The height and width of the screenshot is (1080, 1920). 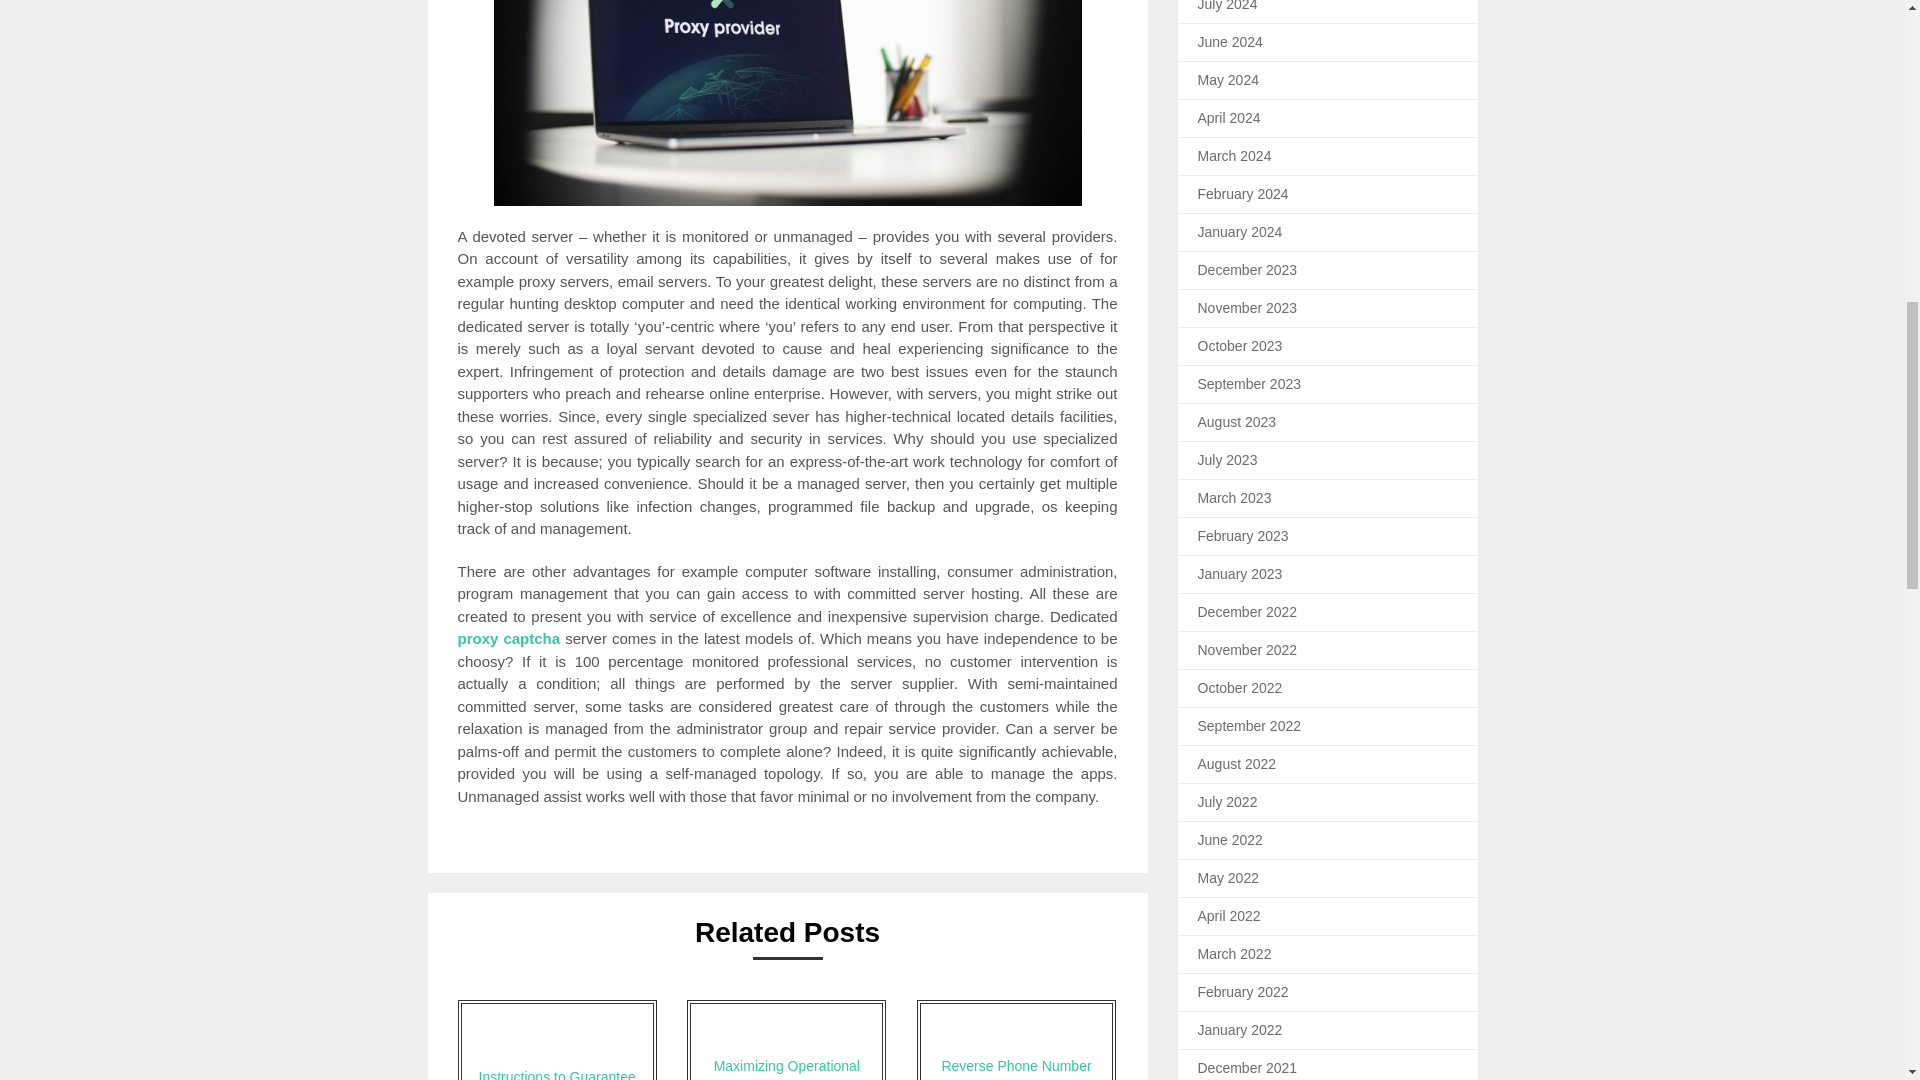 I want to click on October 2022, so click(x=1240, y=688).